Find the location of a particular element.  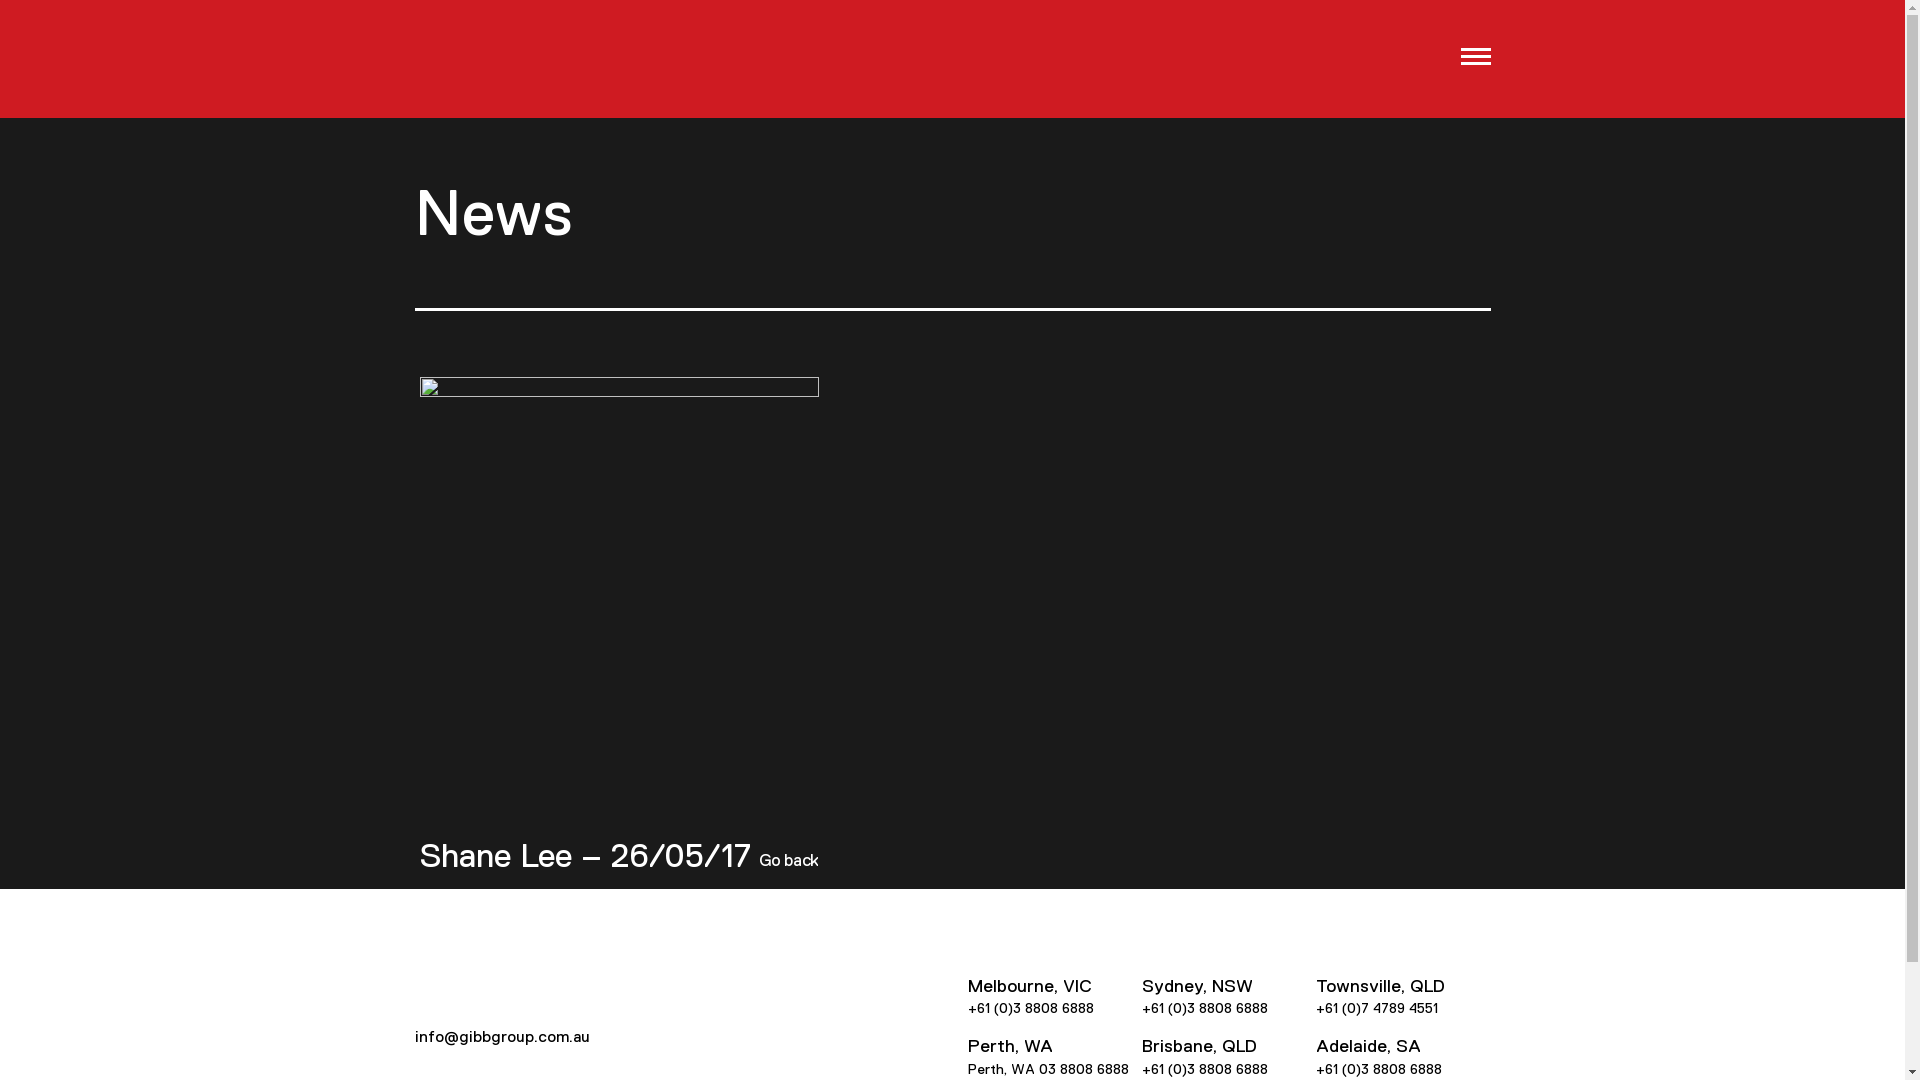

+61 (0)3 8808 6888 is located at coordinates (1379, 1069).